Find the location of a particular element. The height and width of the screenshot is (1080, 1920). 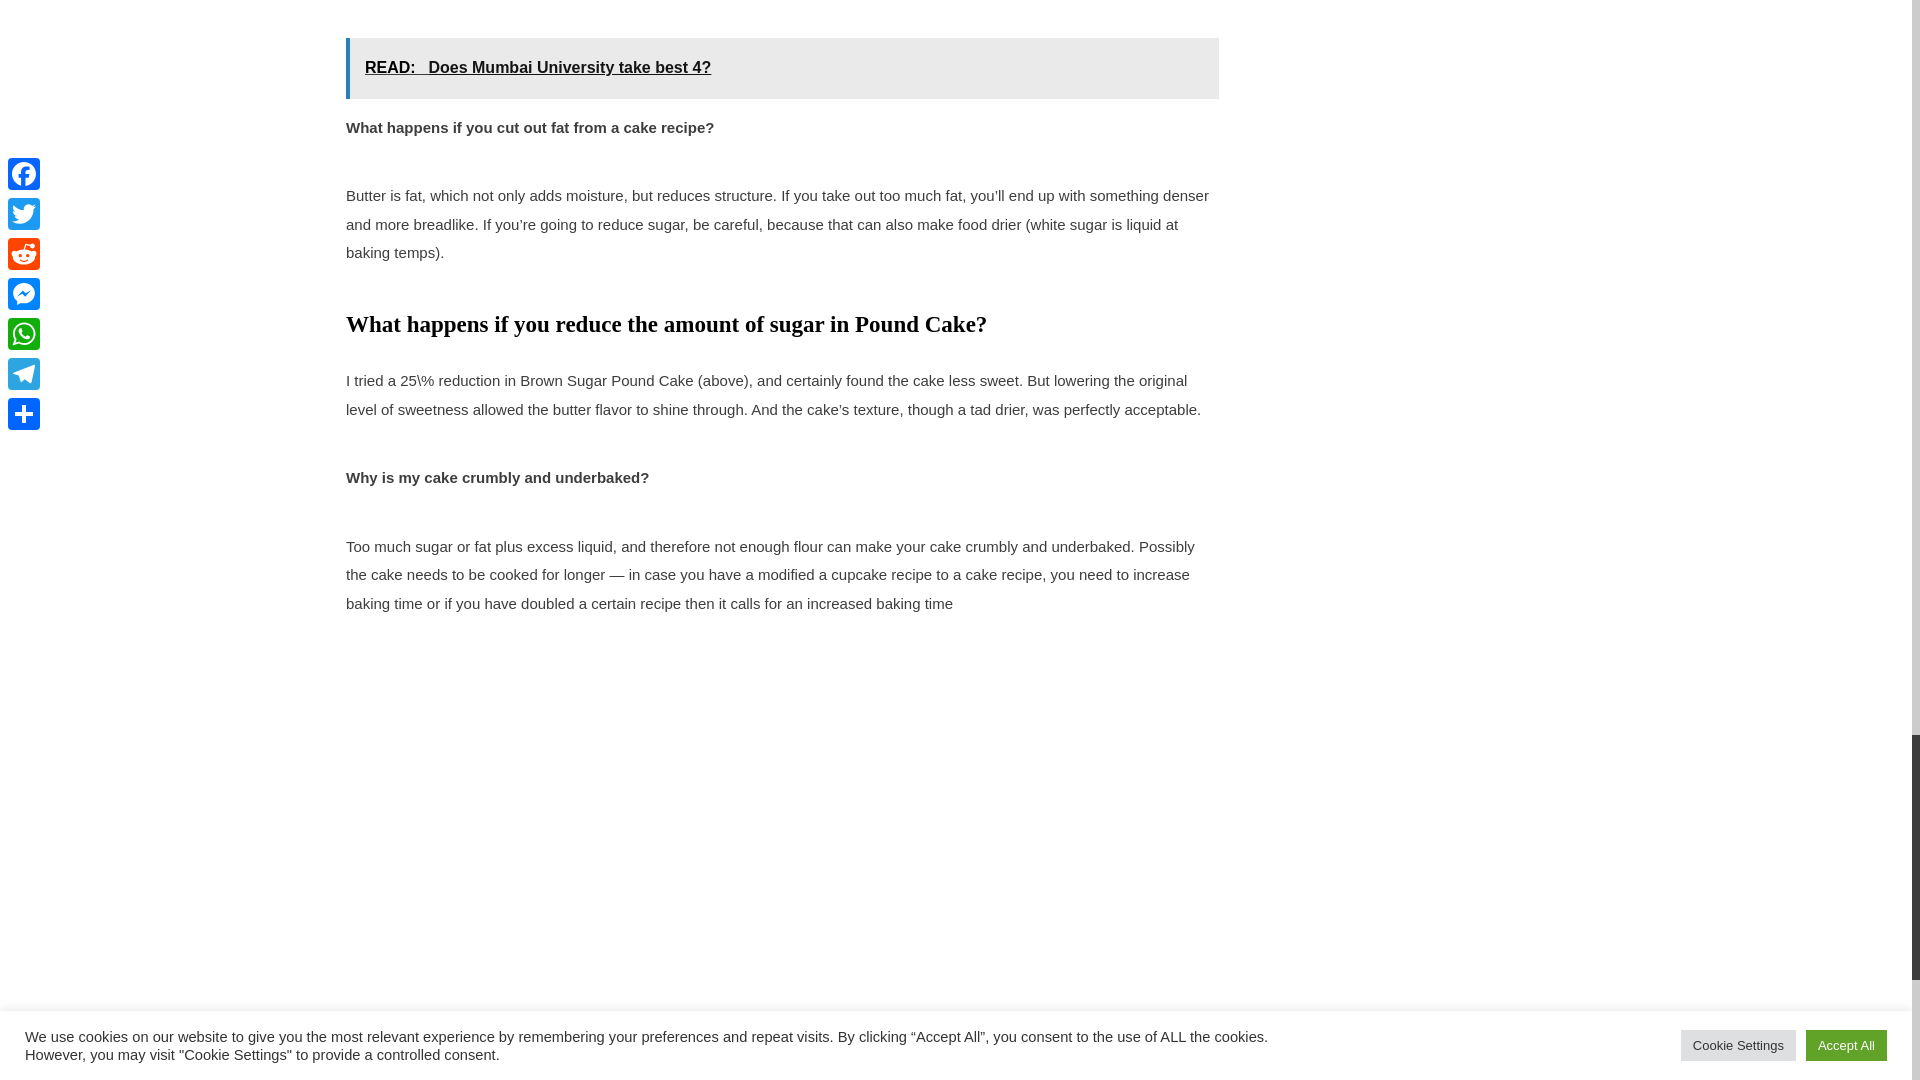

Facebook is located at coordinates (365, 1060).